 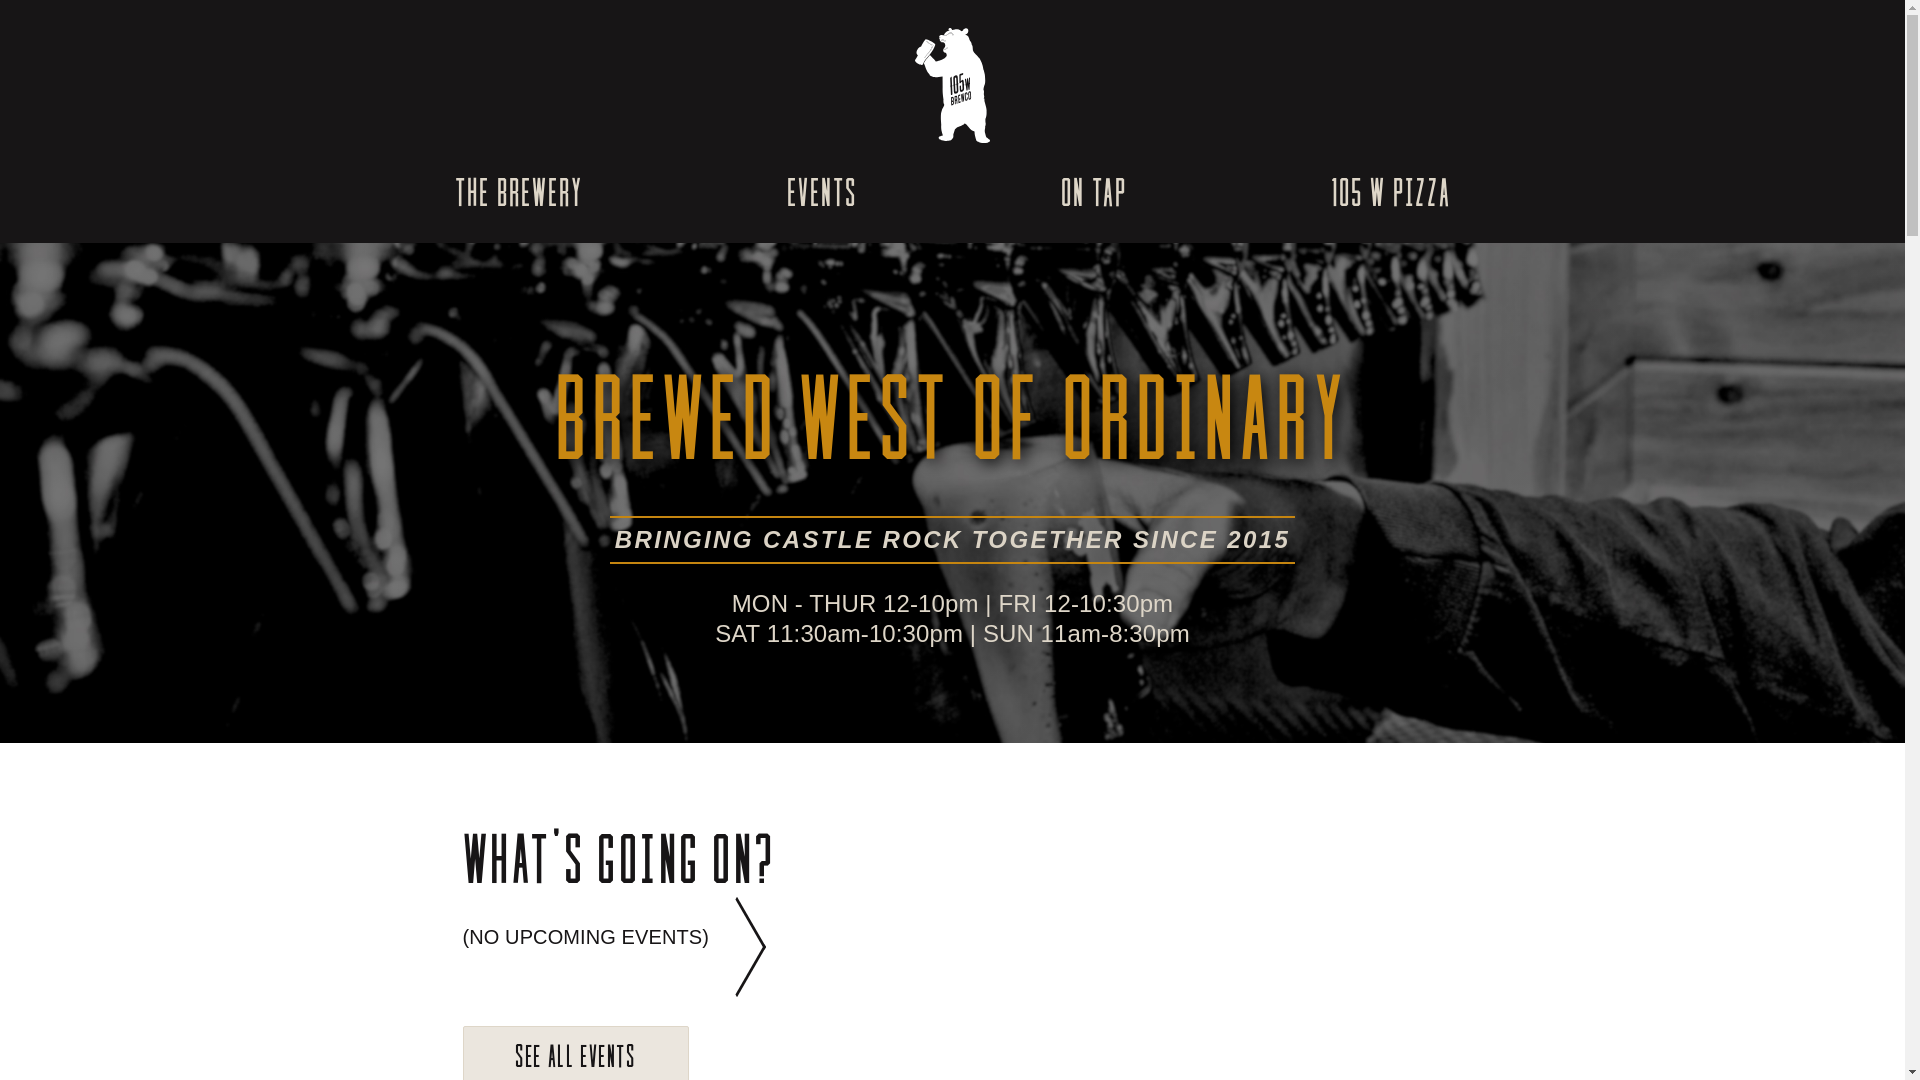 What do you see at coordinates (1390, 190) in the screenshot?
I see `105 W Pizza` at bounding box center [1390, 190].